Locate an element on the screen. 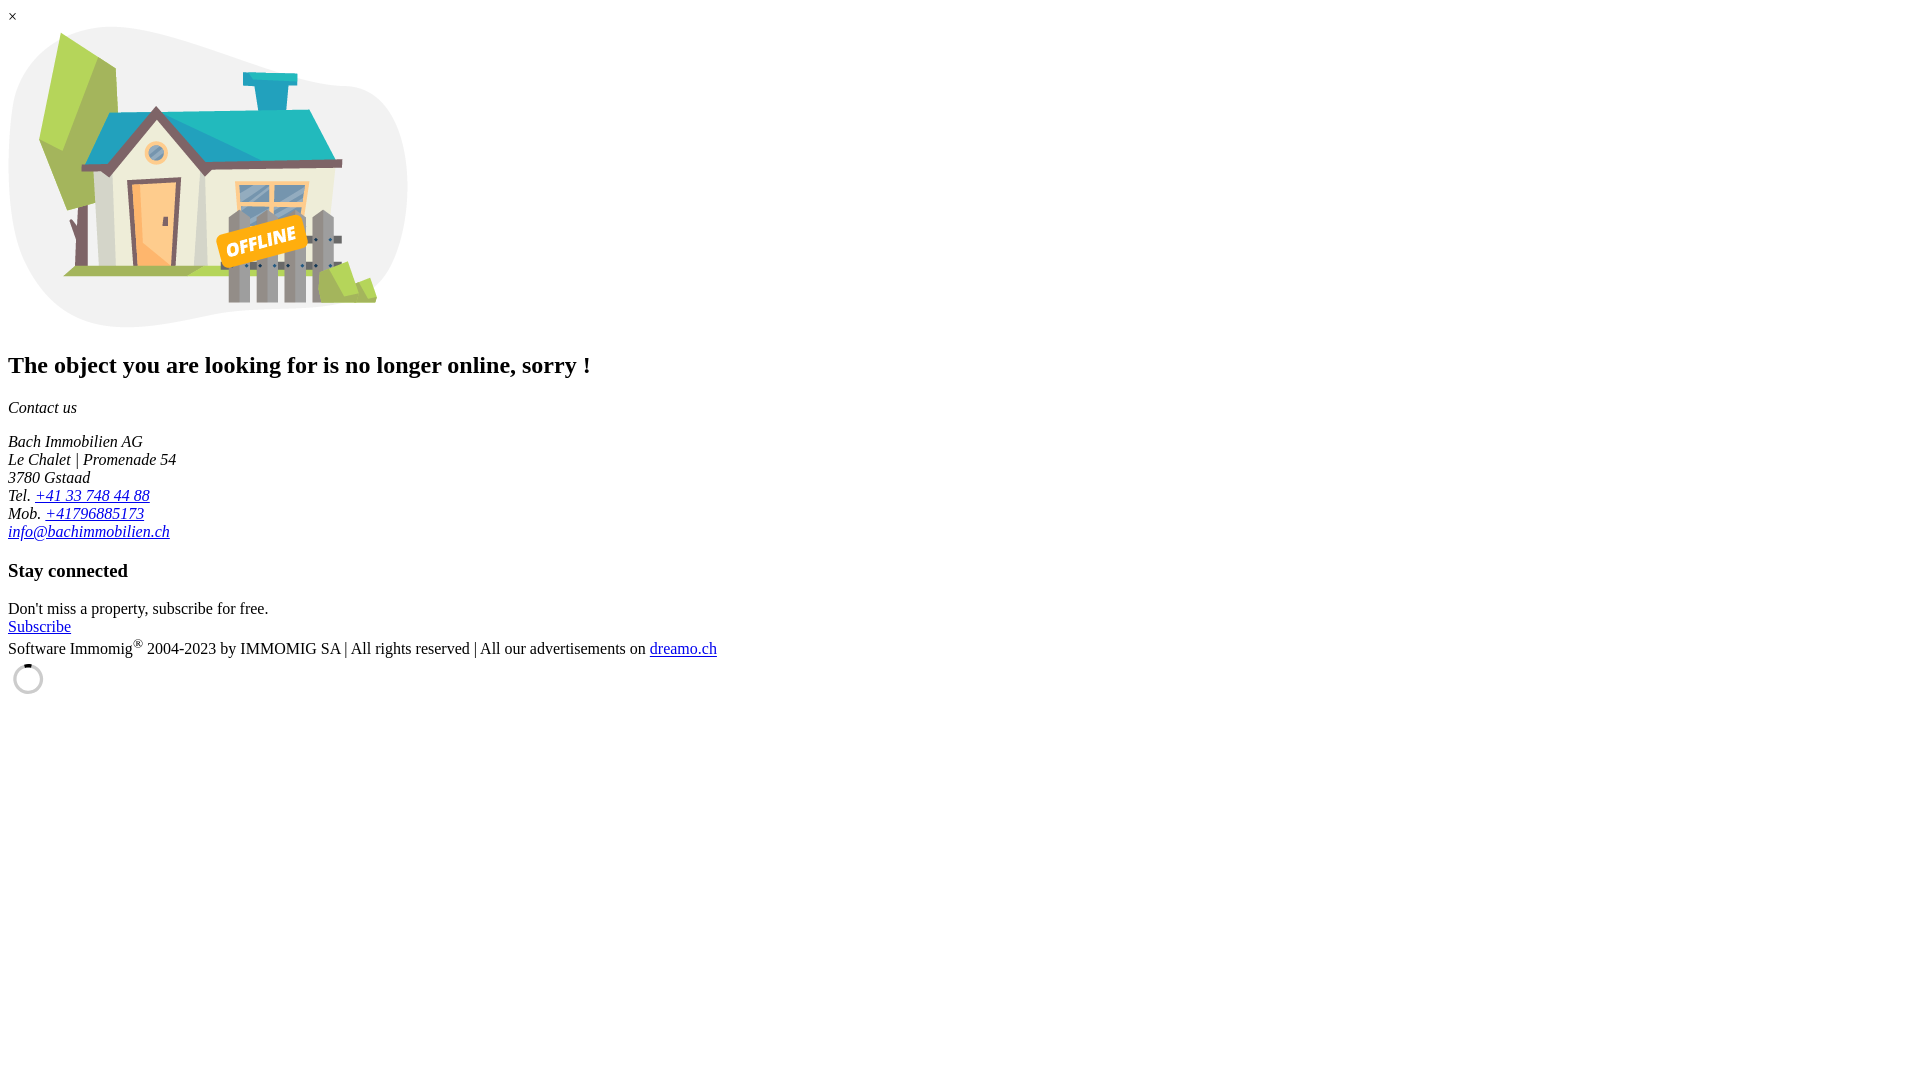 This screenshot has width=1920, height=1080. Subscribe is located at coordinates (40, 626).